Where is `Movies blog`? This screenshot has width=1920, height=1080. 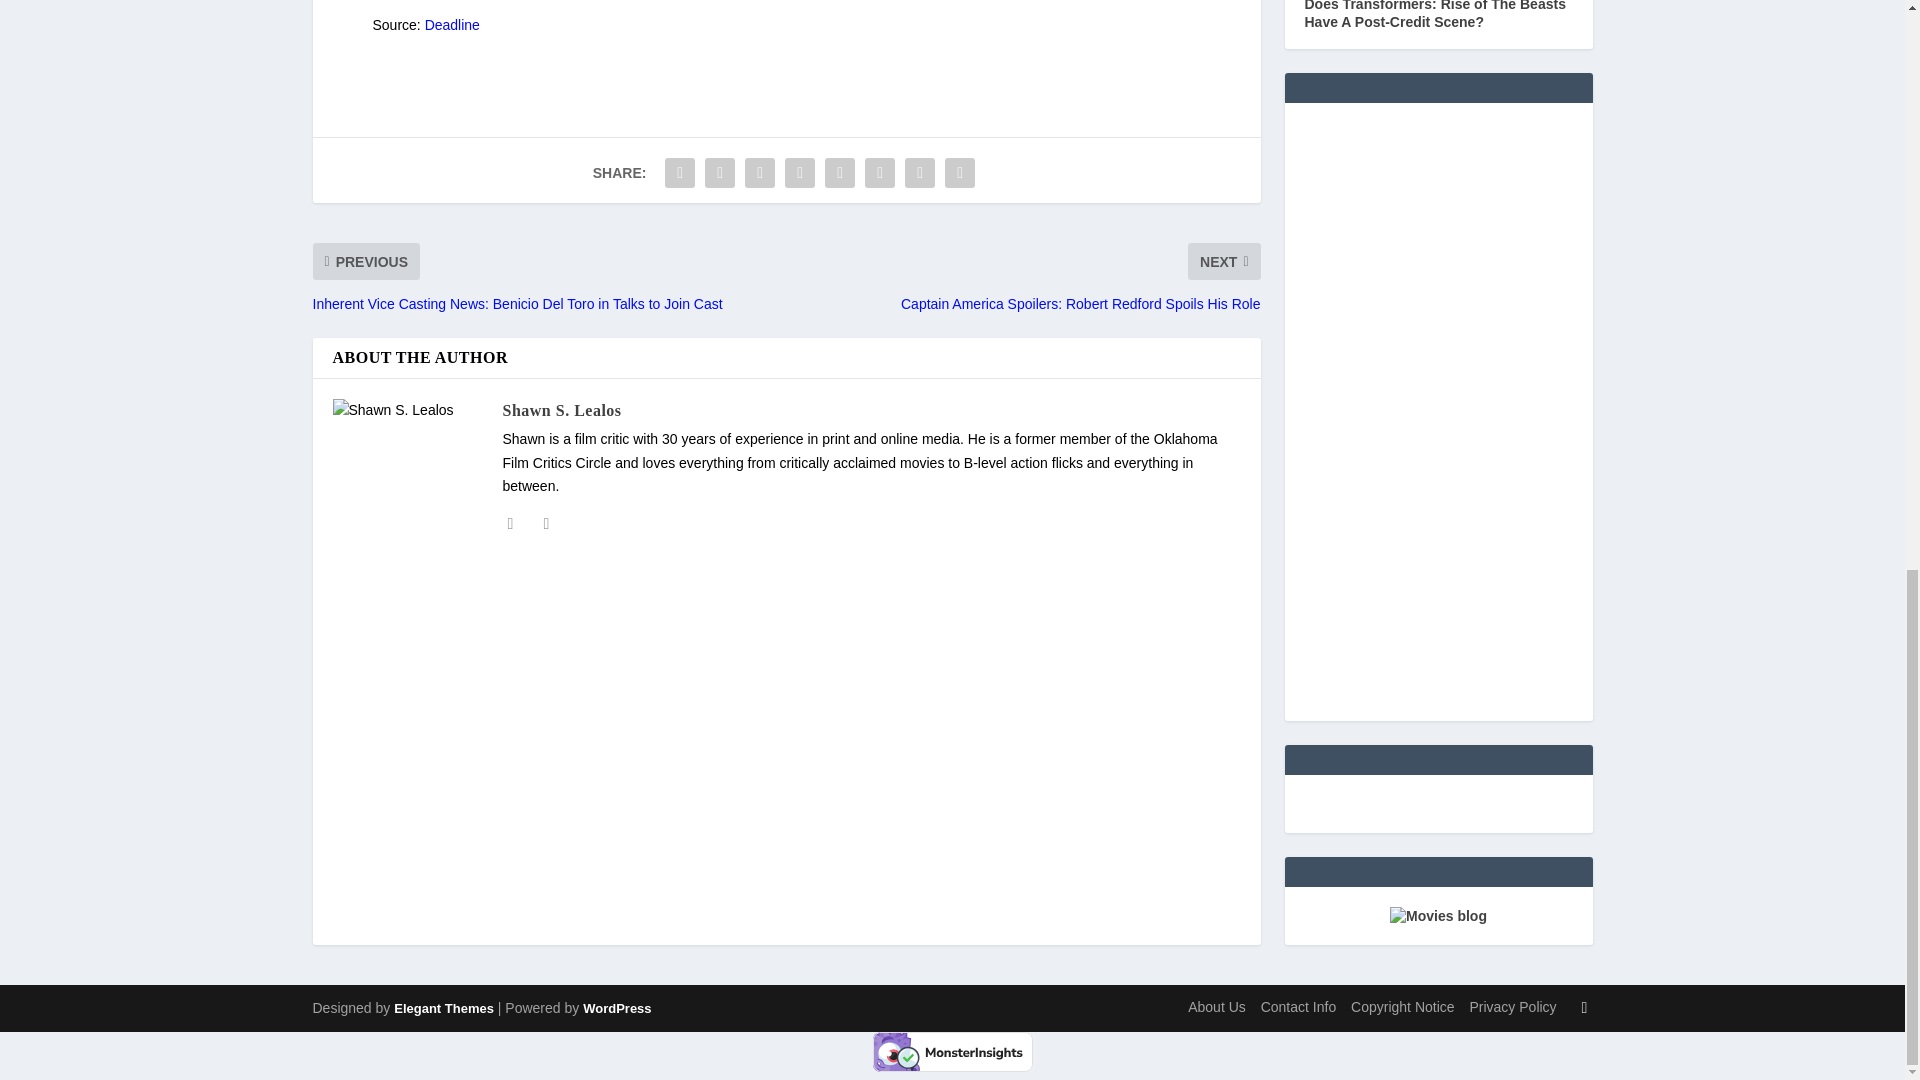
Movies blog is located at coordinates (1438, 916).